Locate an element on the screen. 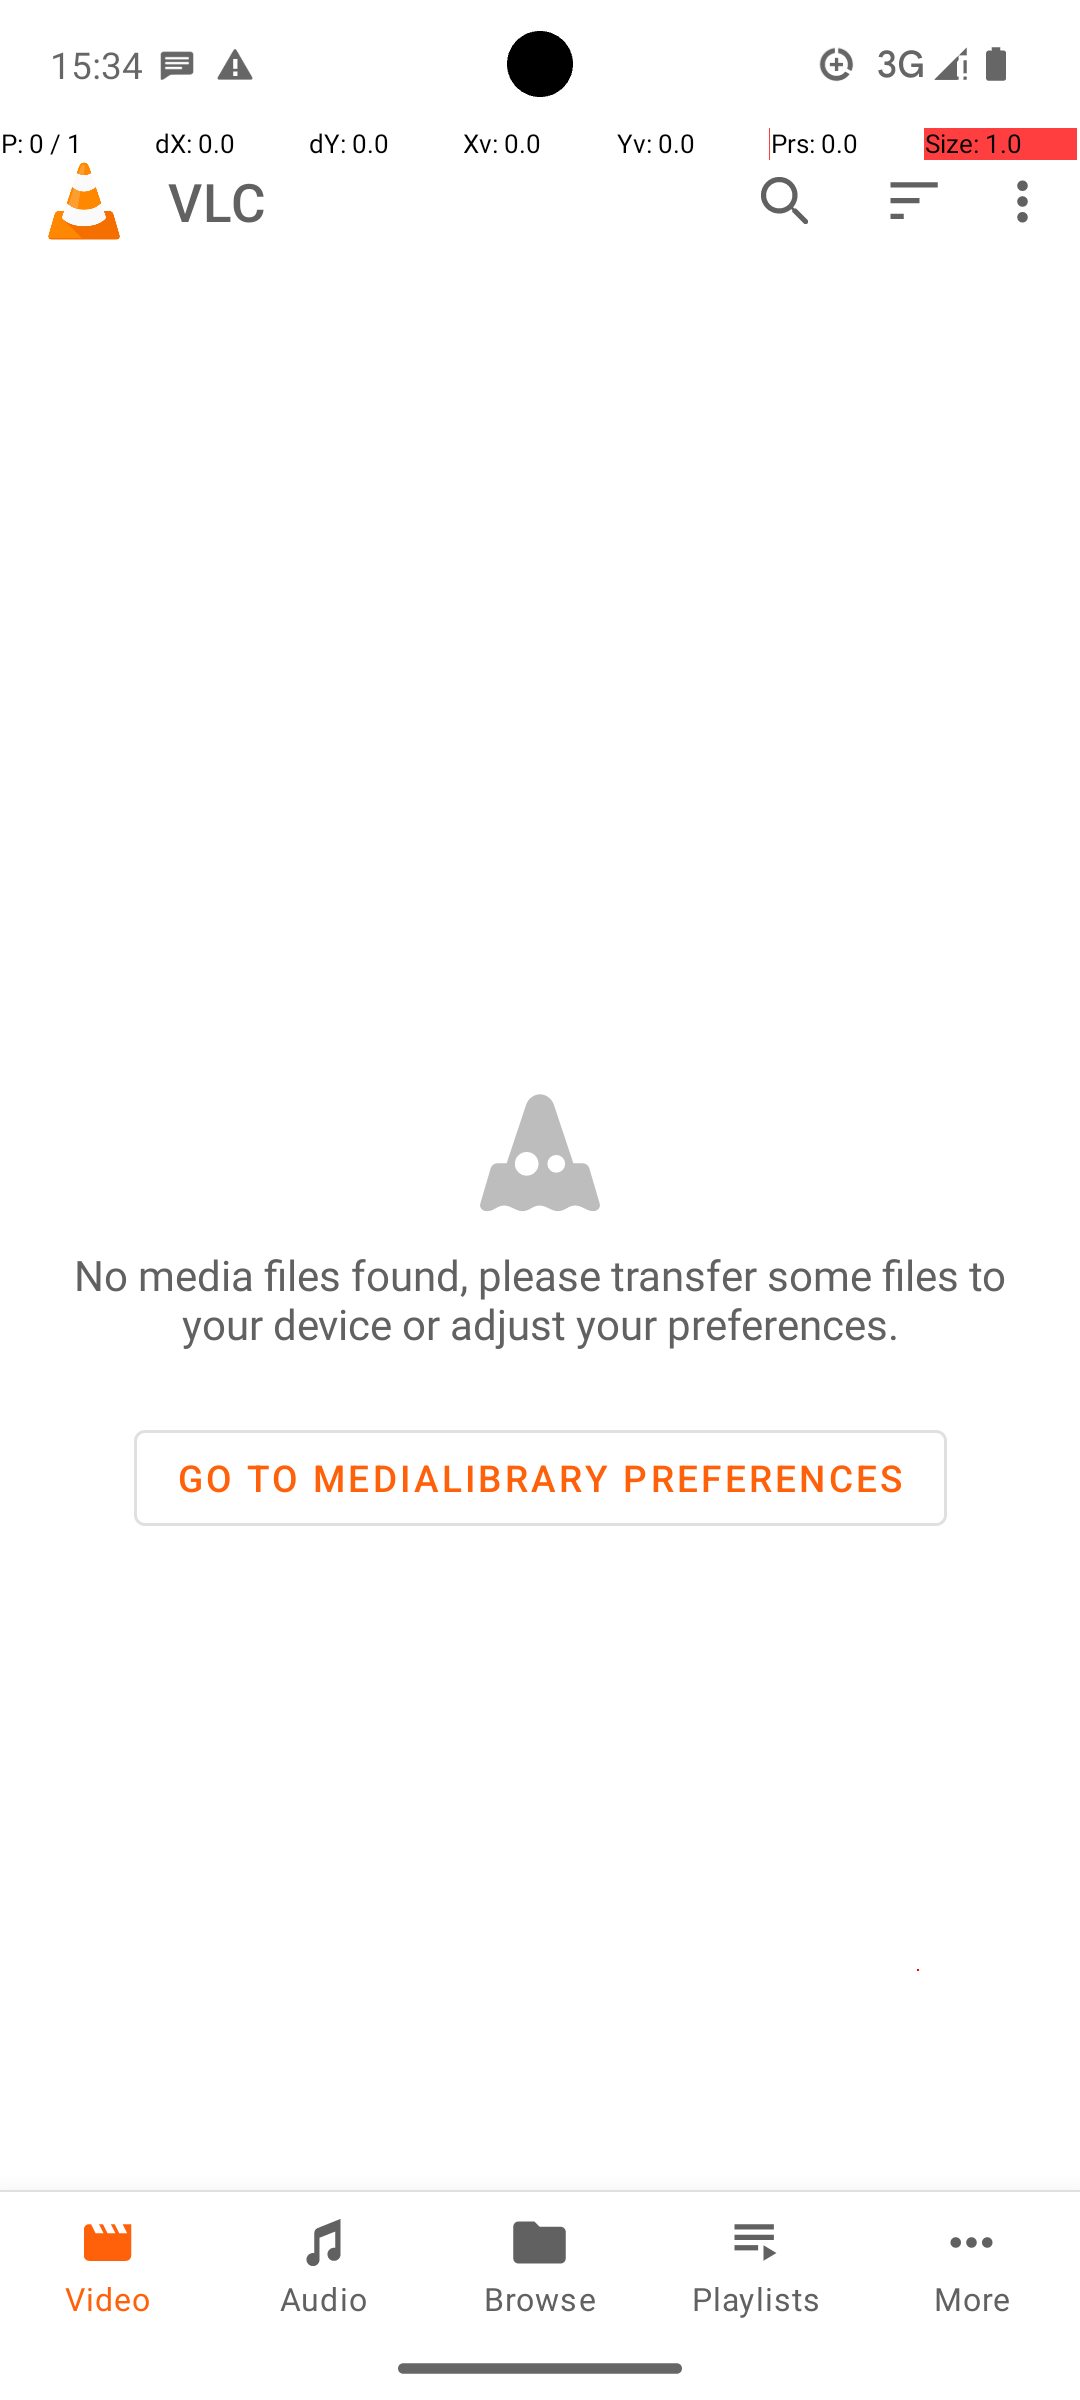  GO TO MEDIALIBRARY PREFERENCES is located at coordinates (540, 1478).